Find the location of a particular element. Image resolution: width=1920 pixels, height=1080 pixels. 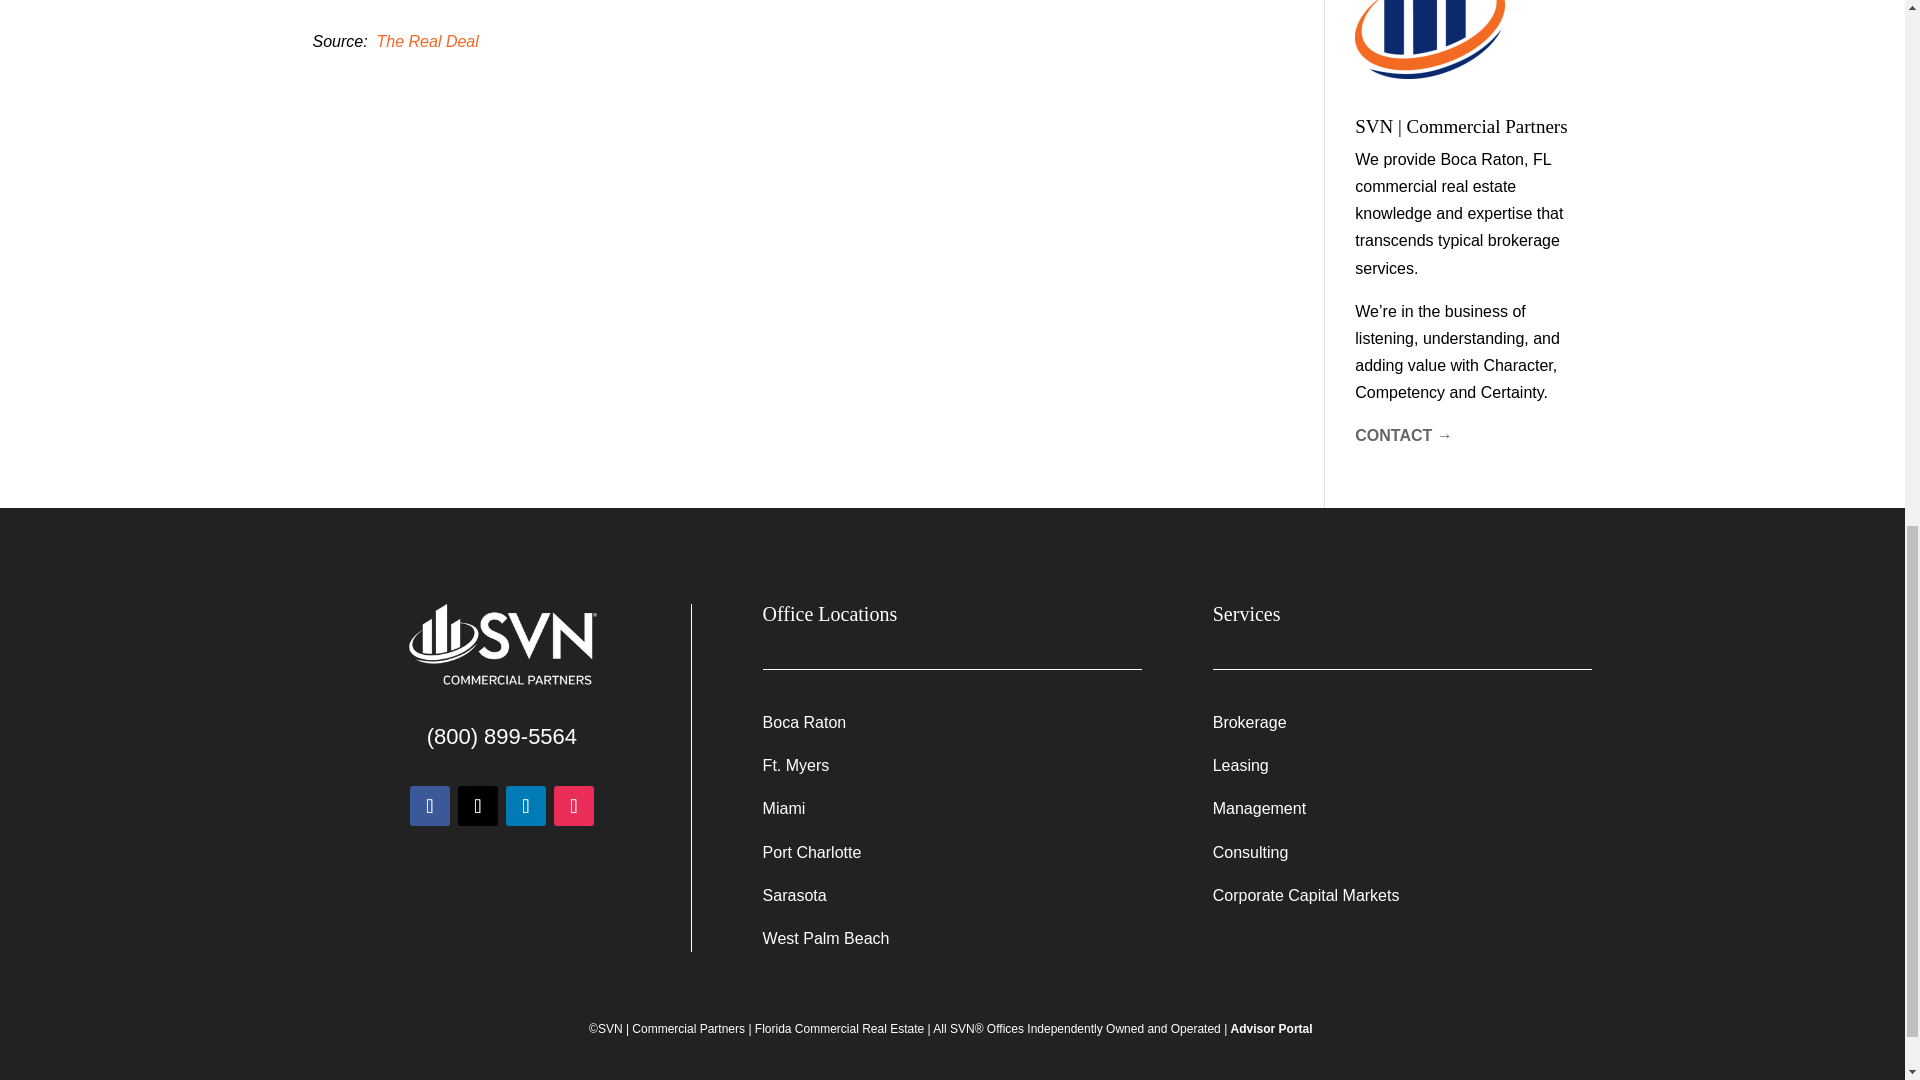

Follow on Facebook is located at coordinates (430, 806).